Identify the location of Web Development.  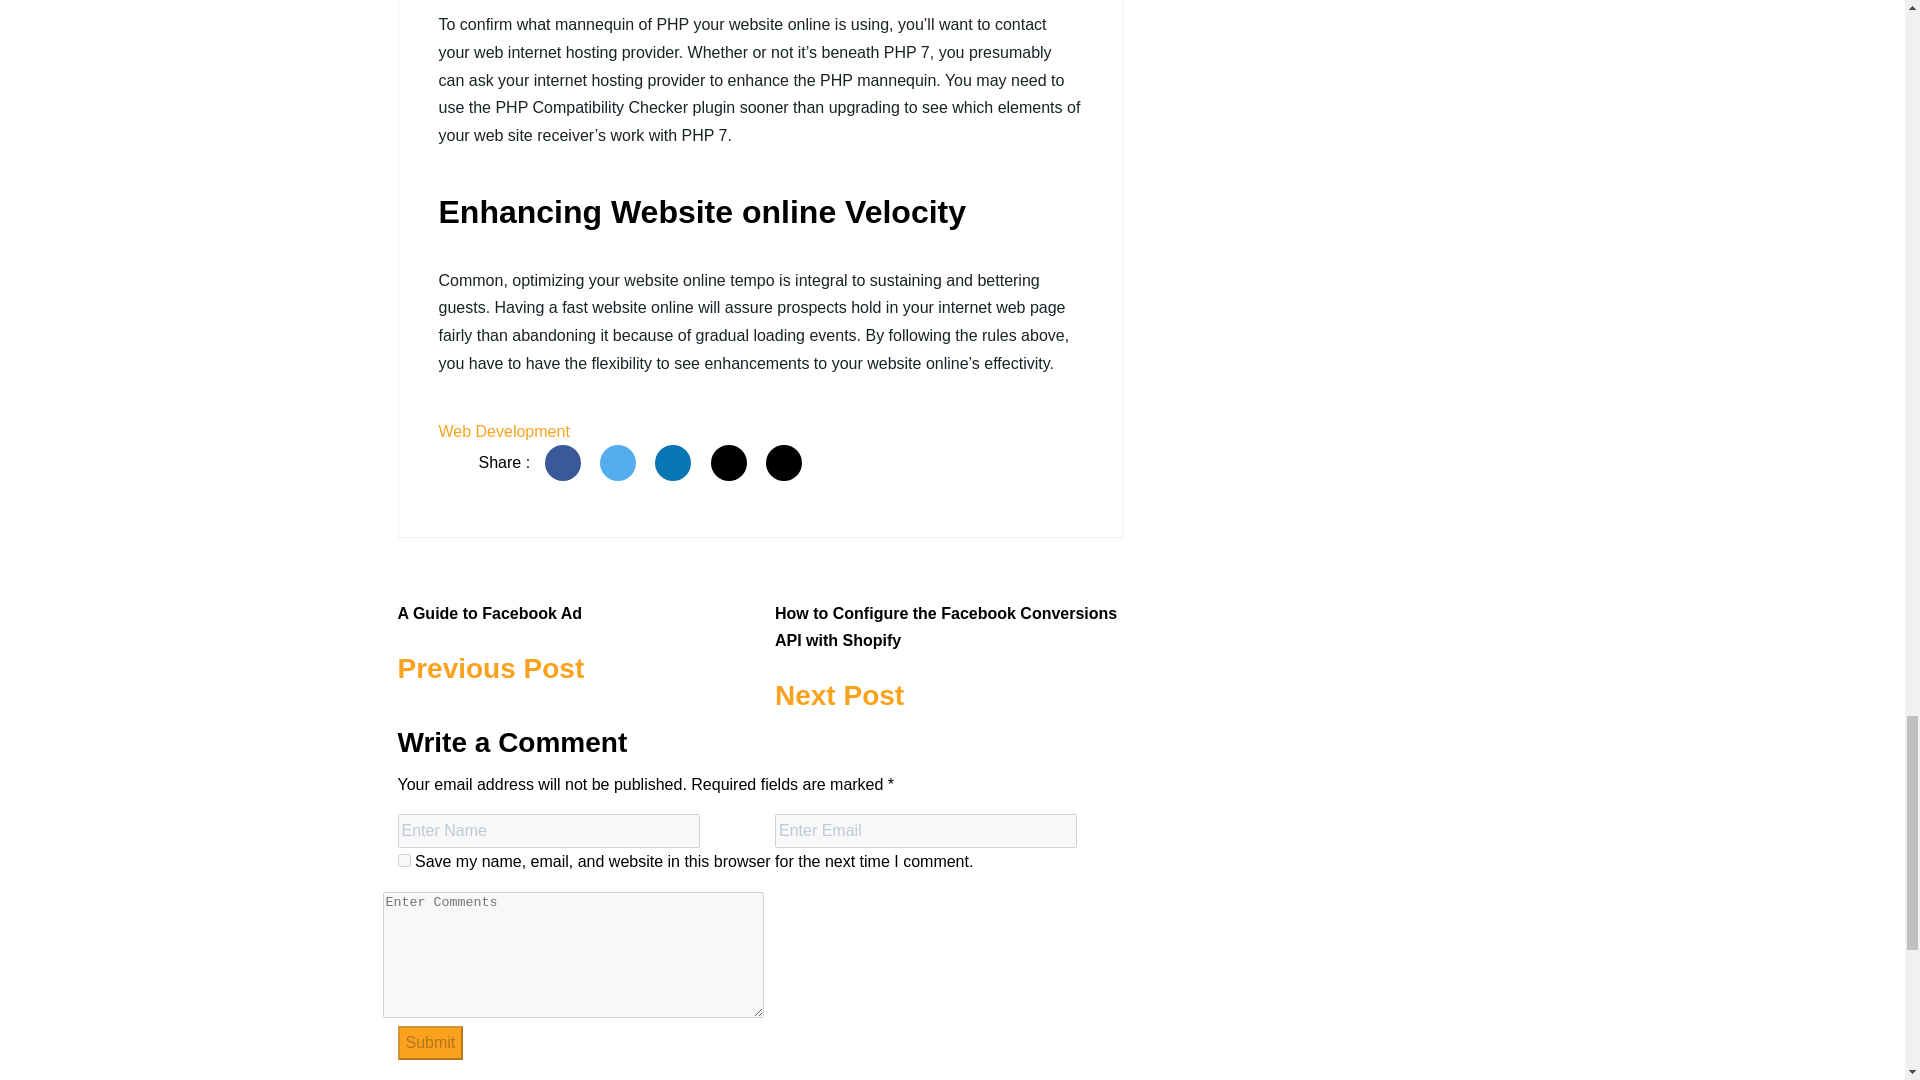
(404, 860).